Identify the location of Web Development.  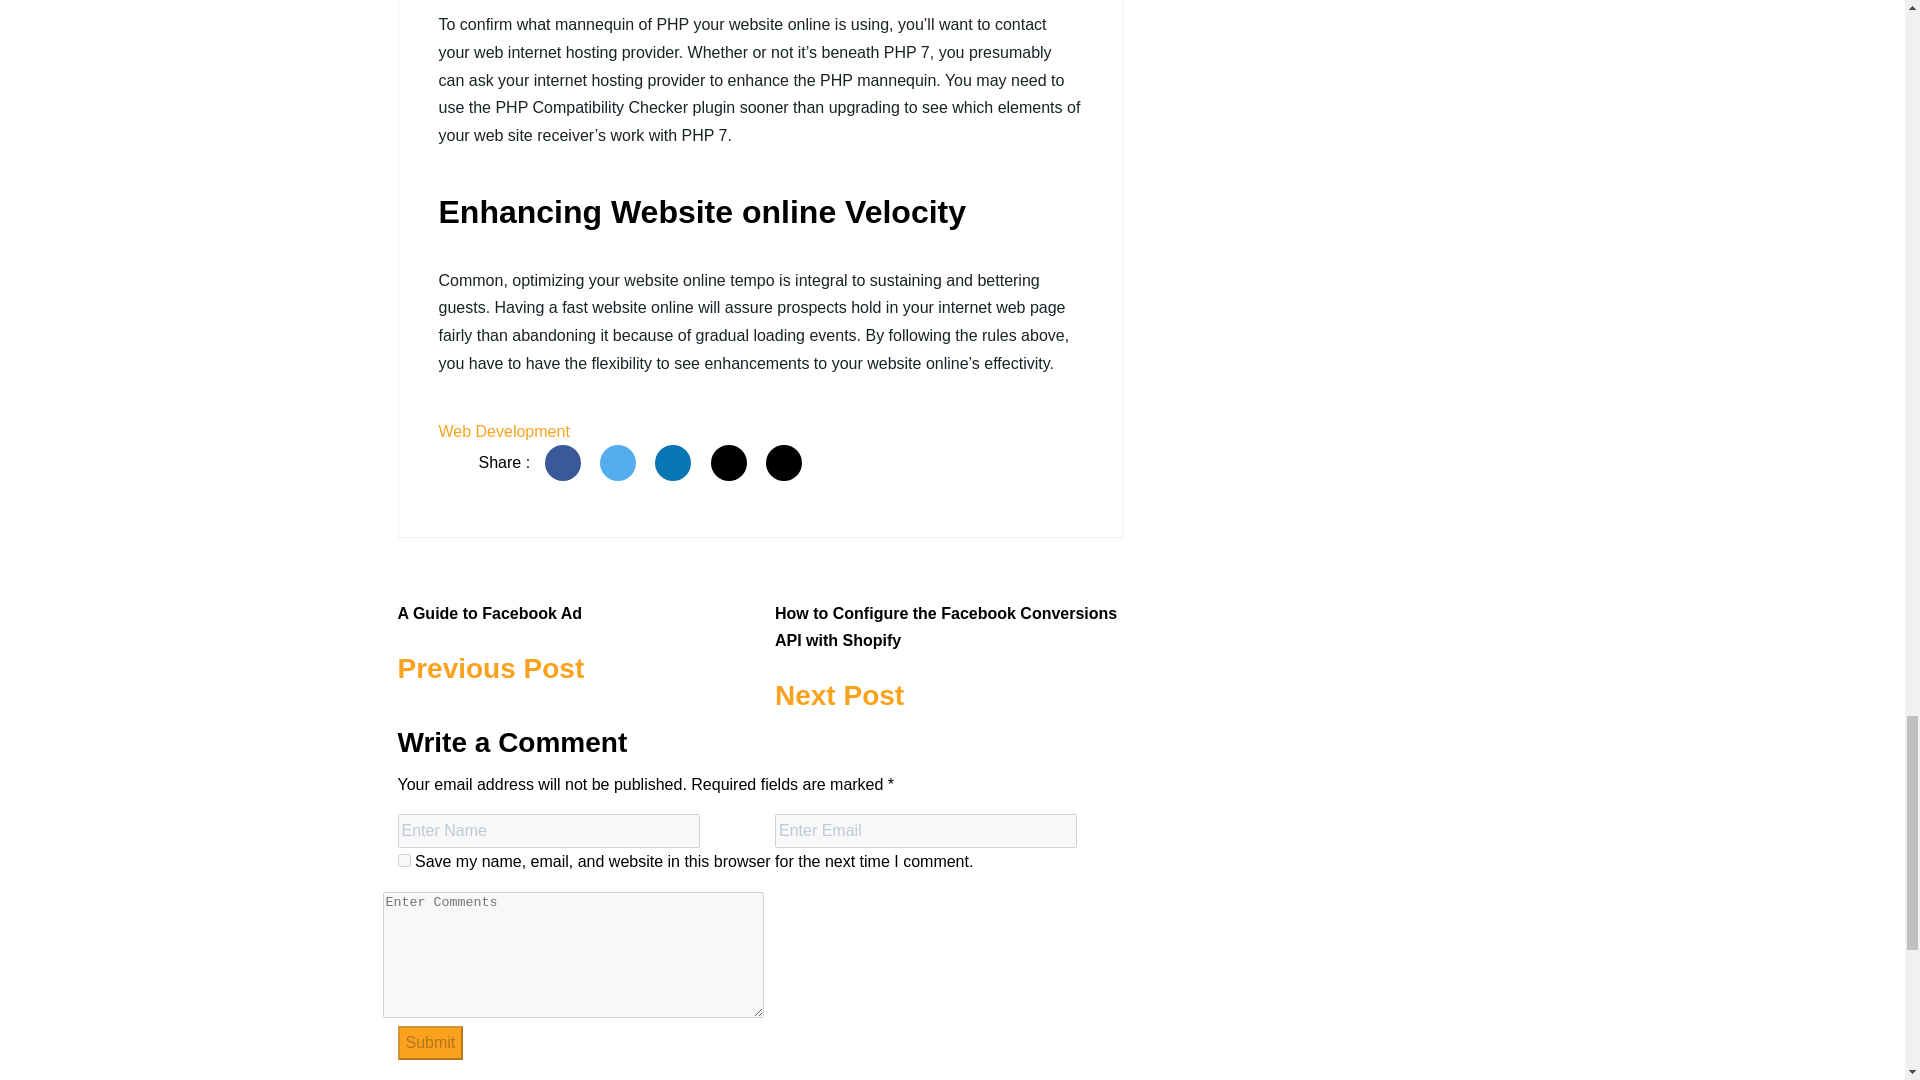
(404, 860).